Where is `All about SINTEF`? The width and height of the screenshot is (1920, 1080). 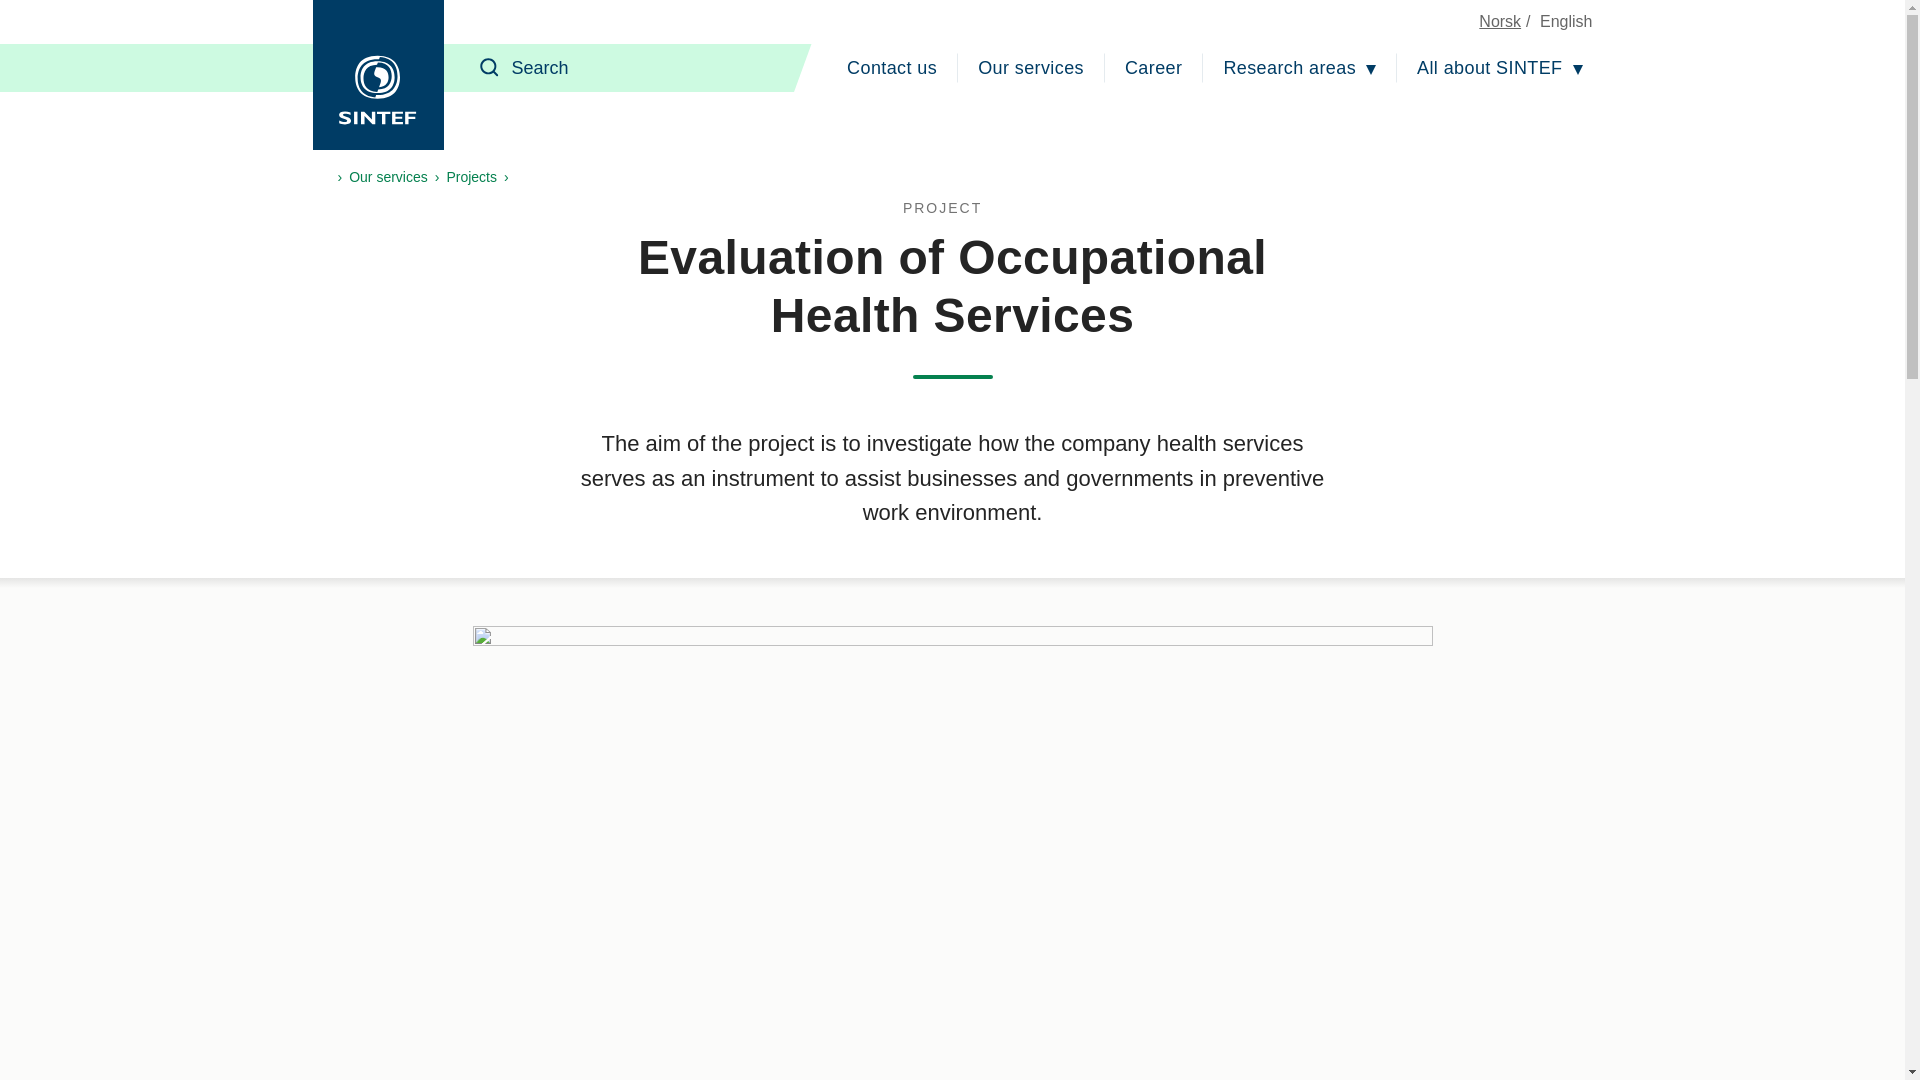 All about SINTEF is located at coordinates (1499, 68).